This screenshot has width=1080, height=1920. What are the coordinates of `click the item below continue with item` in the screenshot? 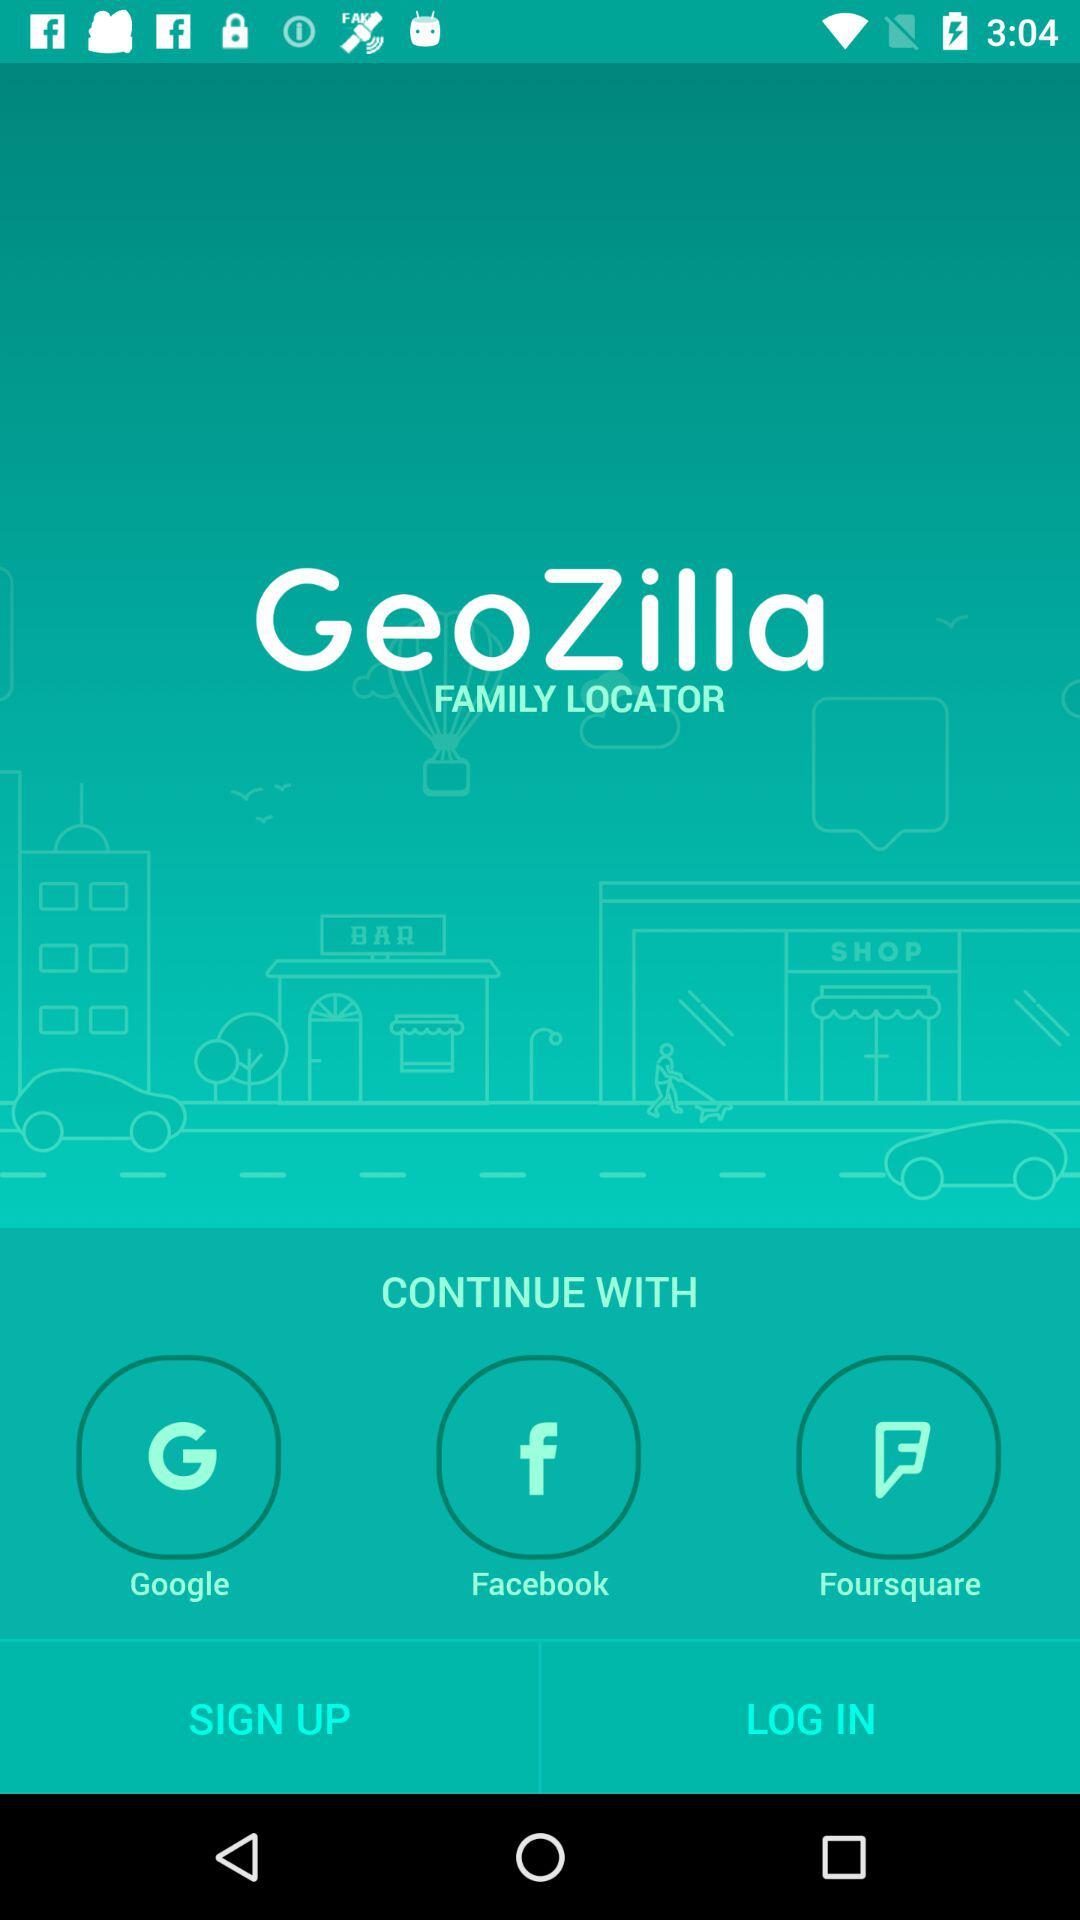 It's located at (539, 1457).